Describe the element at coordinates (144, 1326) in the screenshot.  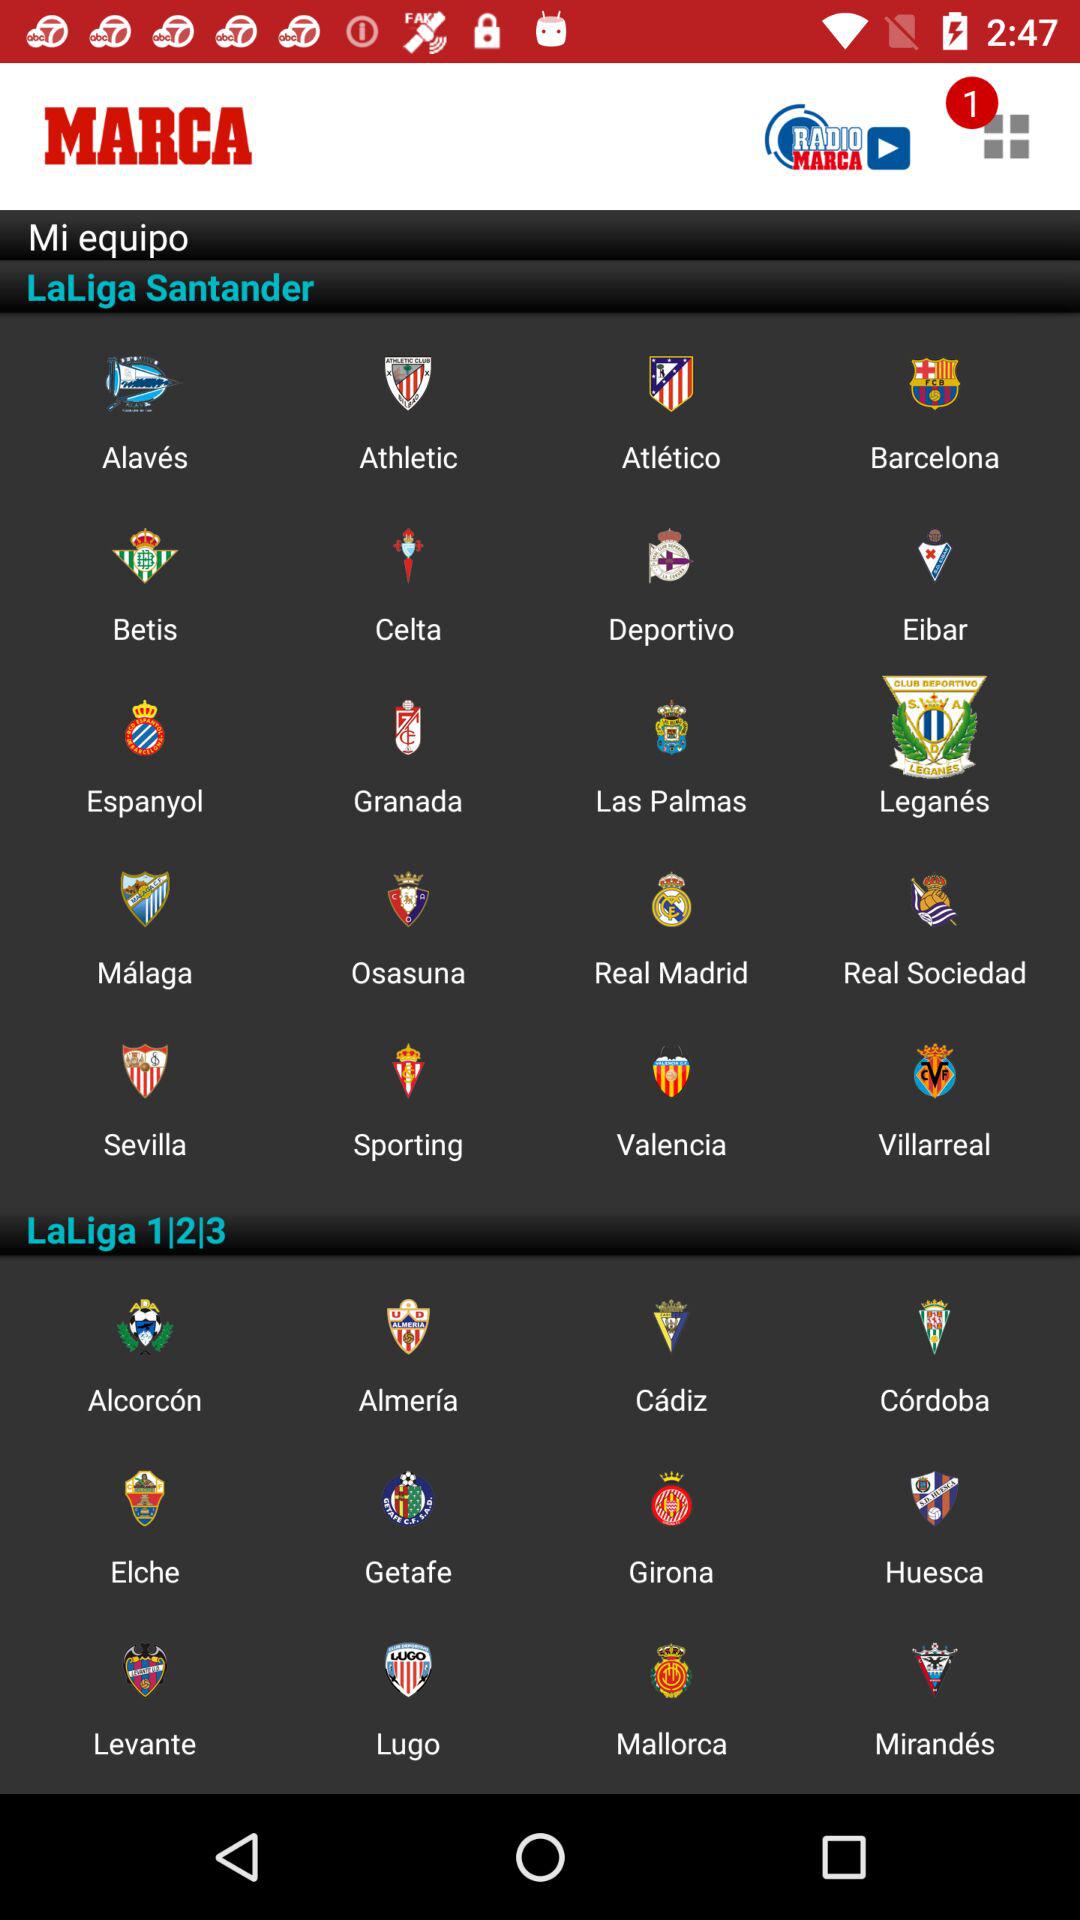
I see `click on the image above alcorcon` at that location.